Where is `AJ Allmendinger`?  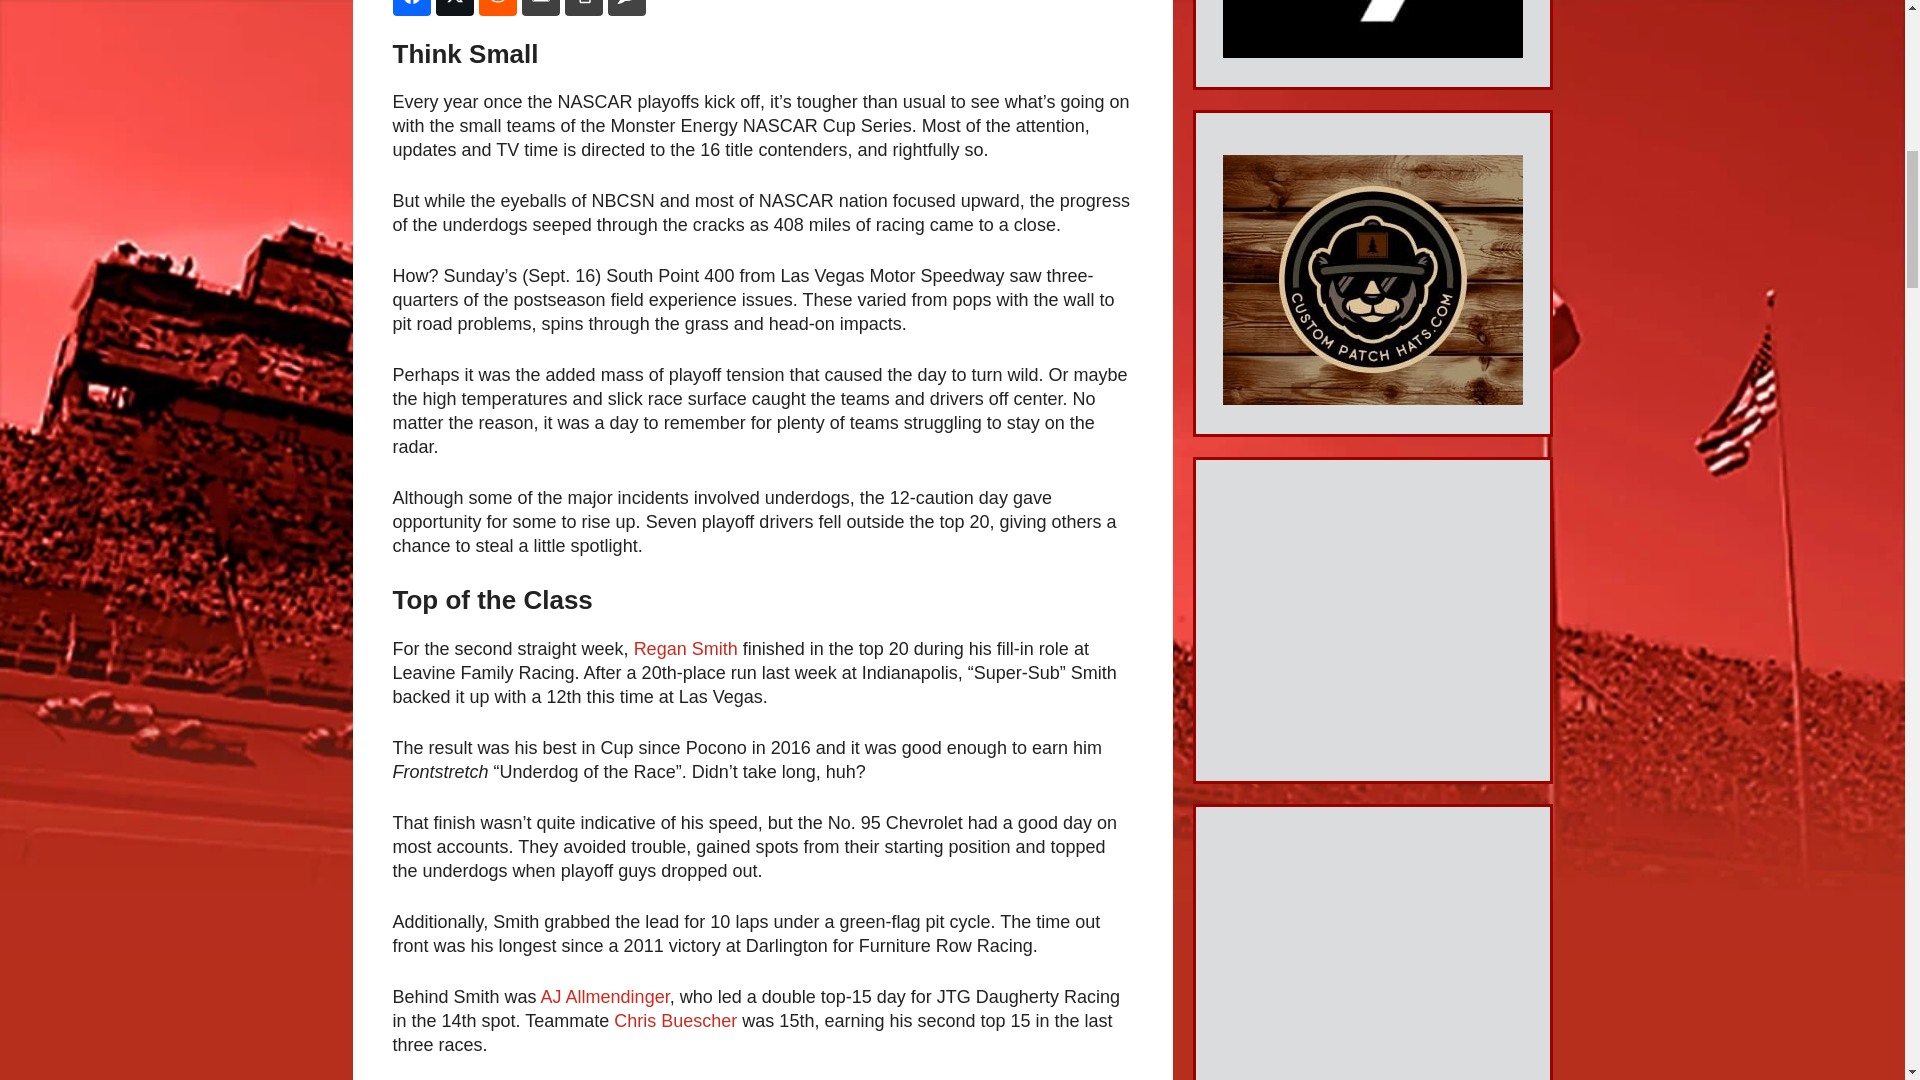 AJ Allmendinger is located at coordinates (606, 996).